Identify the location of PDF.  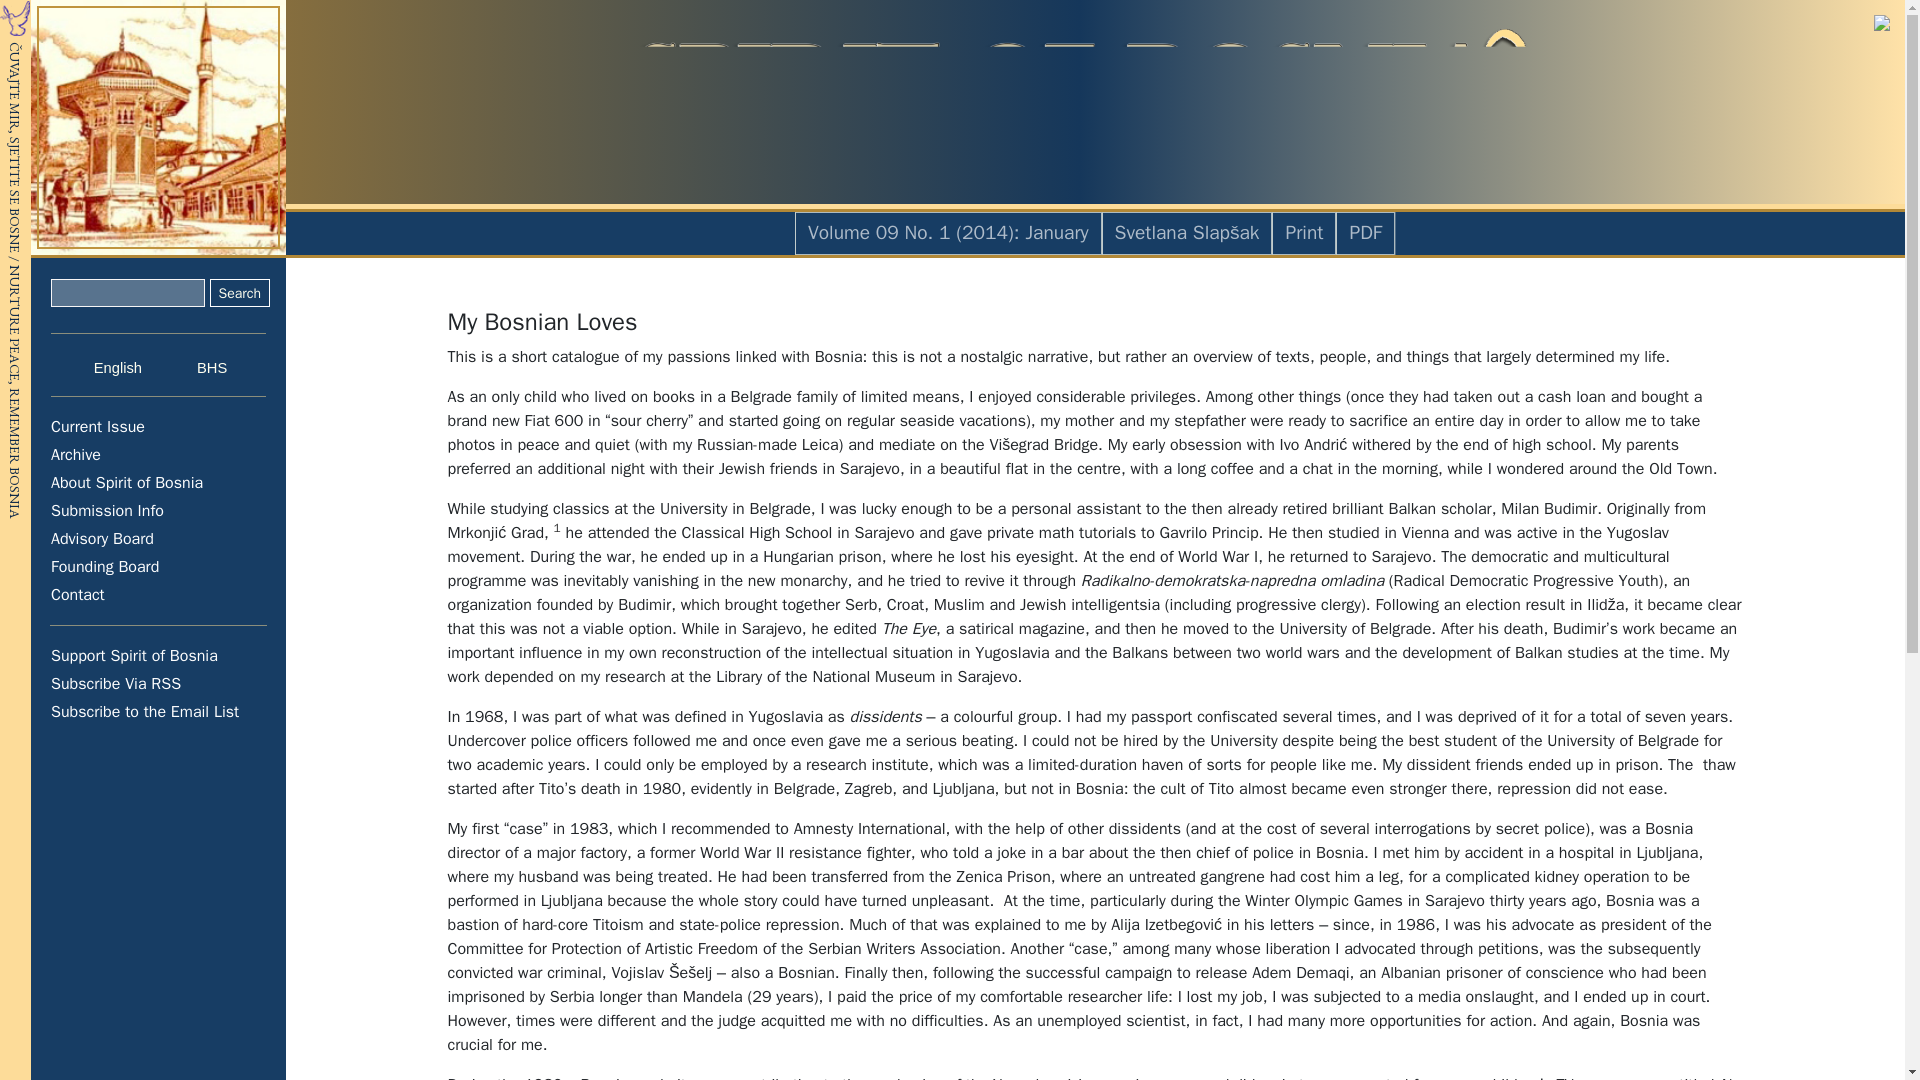
(1366, 232).